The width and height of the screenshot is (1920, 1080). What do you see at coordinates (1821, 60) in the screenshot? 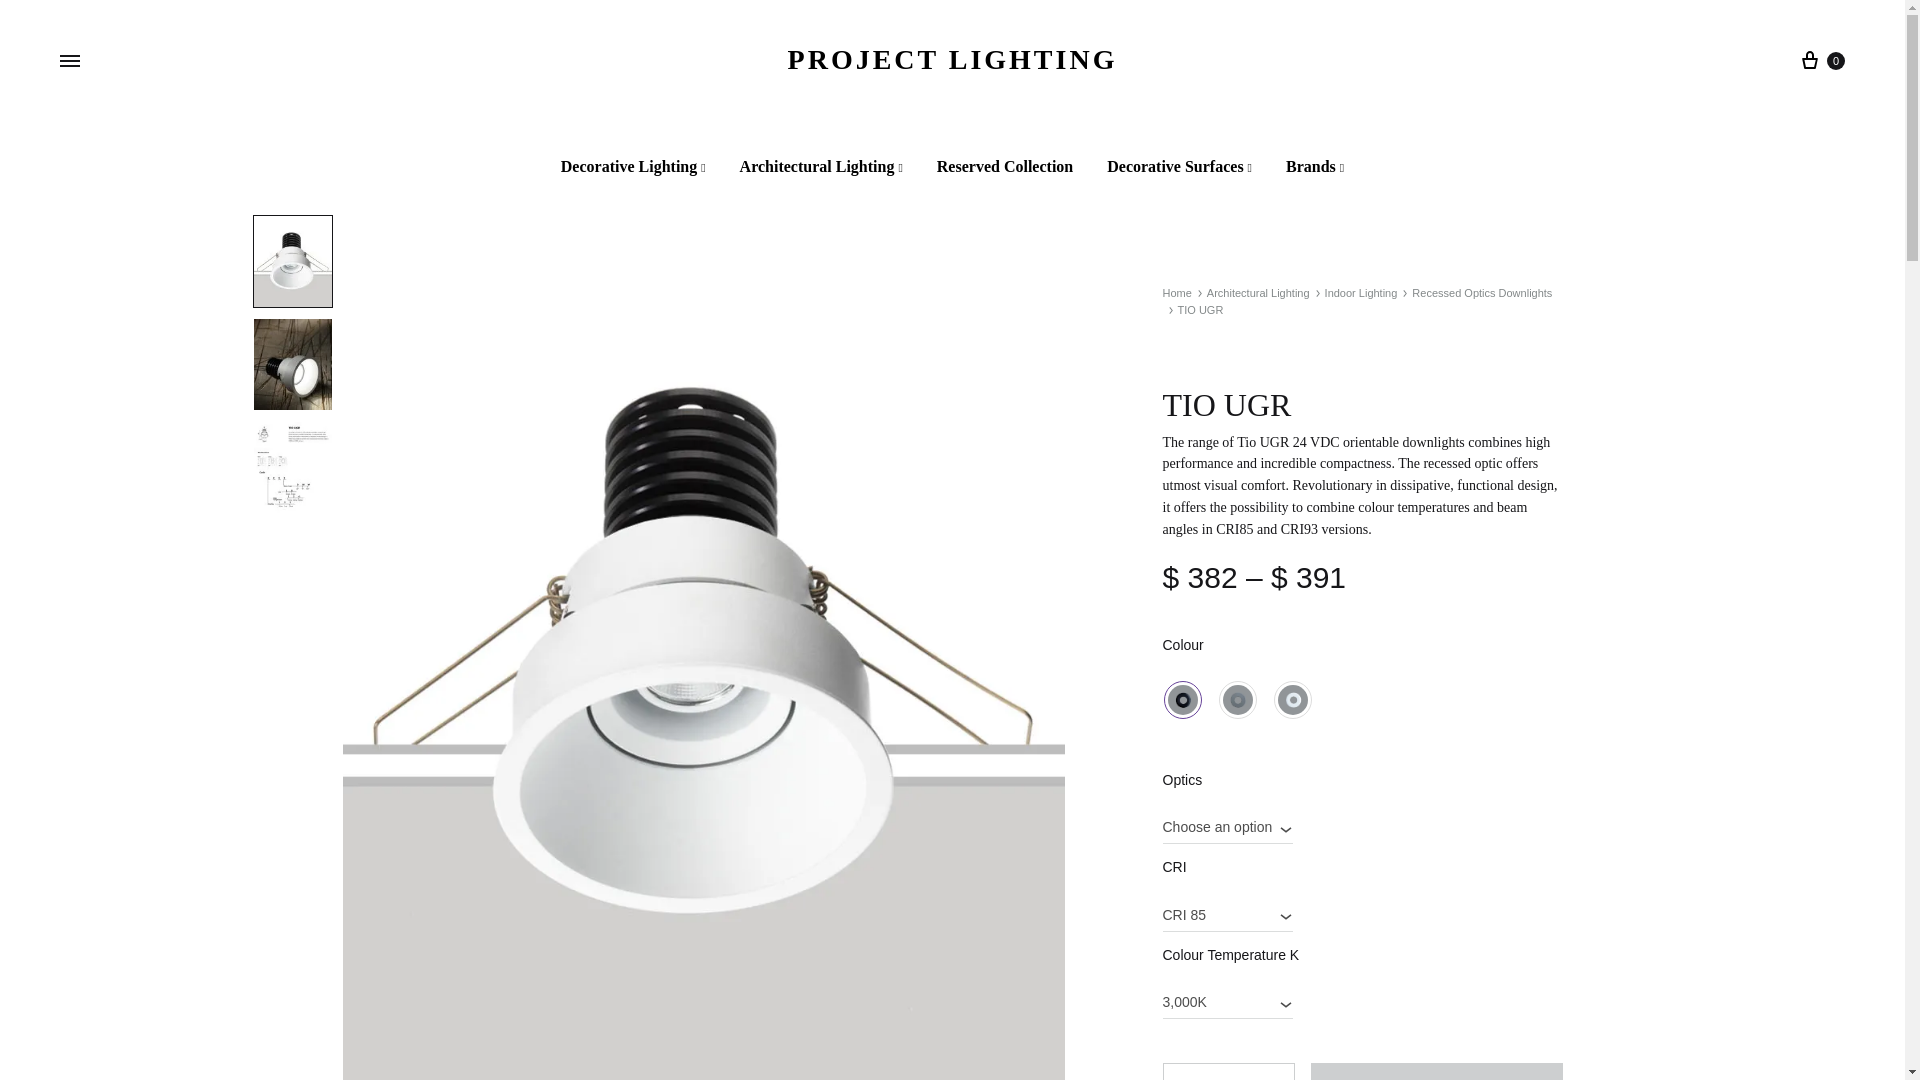
I see `Indoor Lighting` at bounding box center [1821, 60].